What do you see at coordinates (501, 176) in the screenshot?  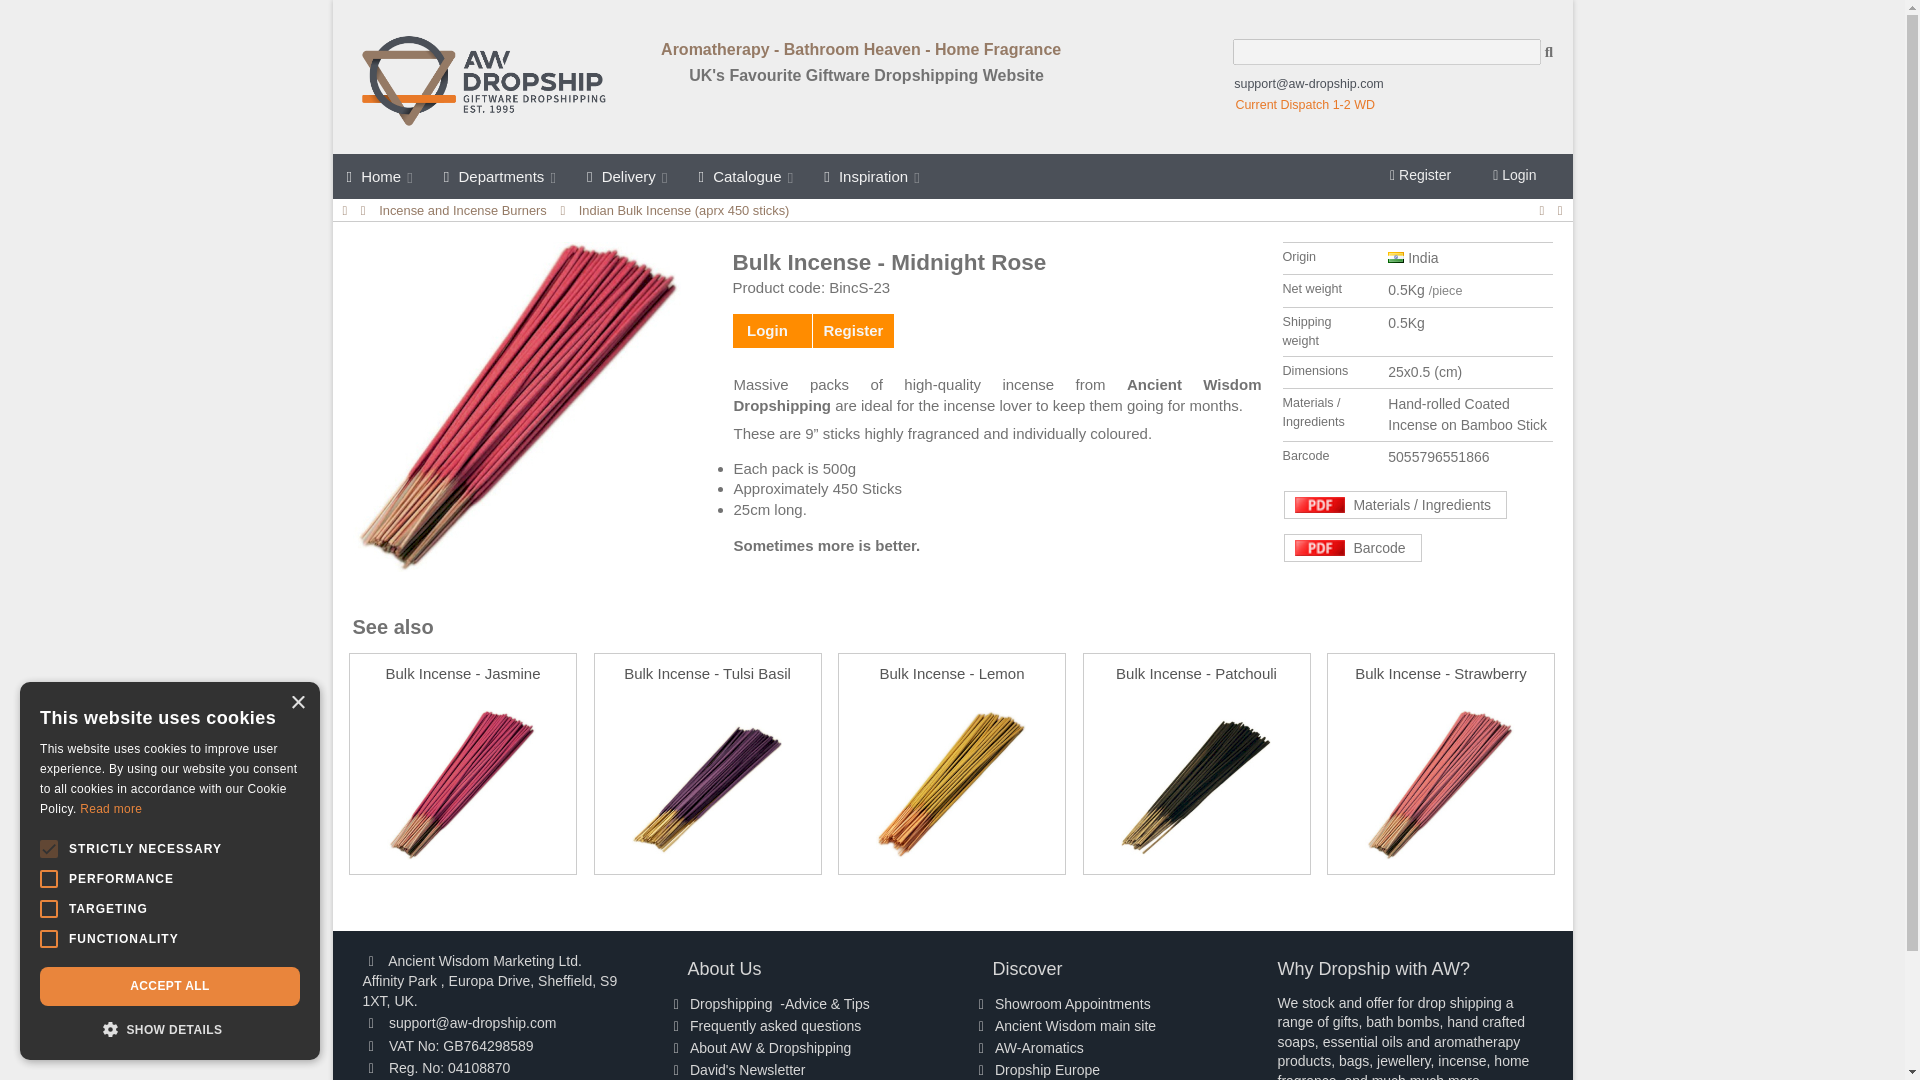 I see `Departments` at bounding box center [501, 176].